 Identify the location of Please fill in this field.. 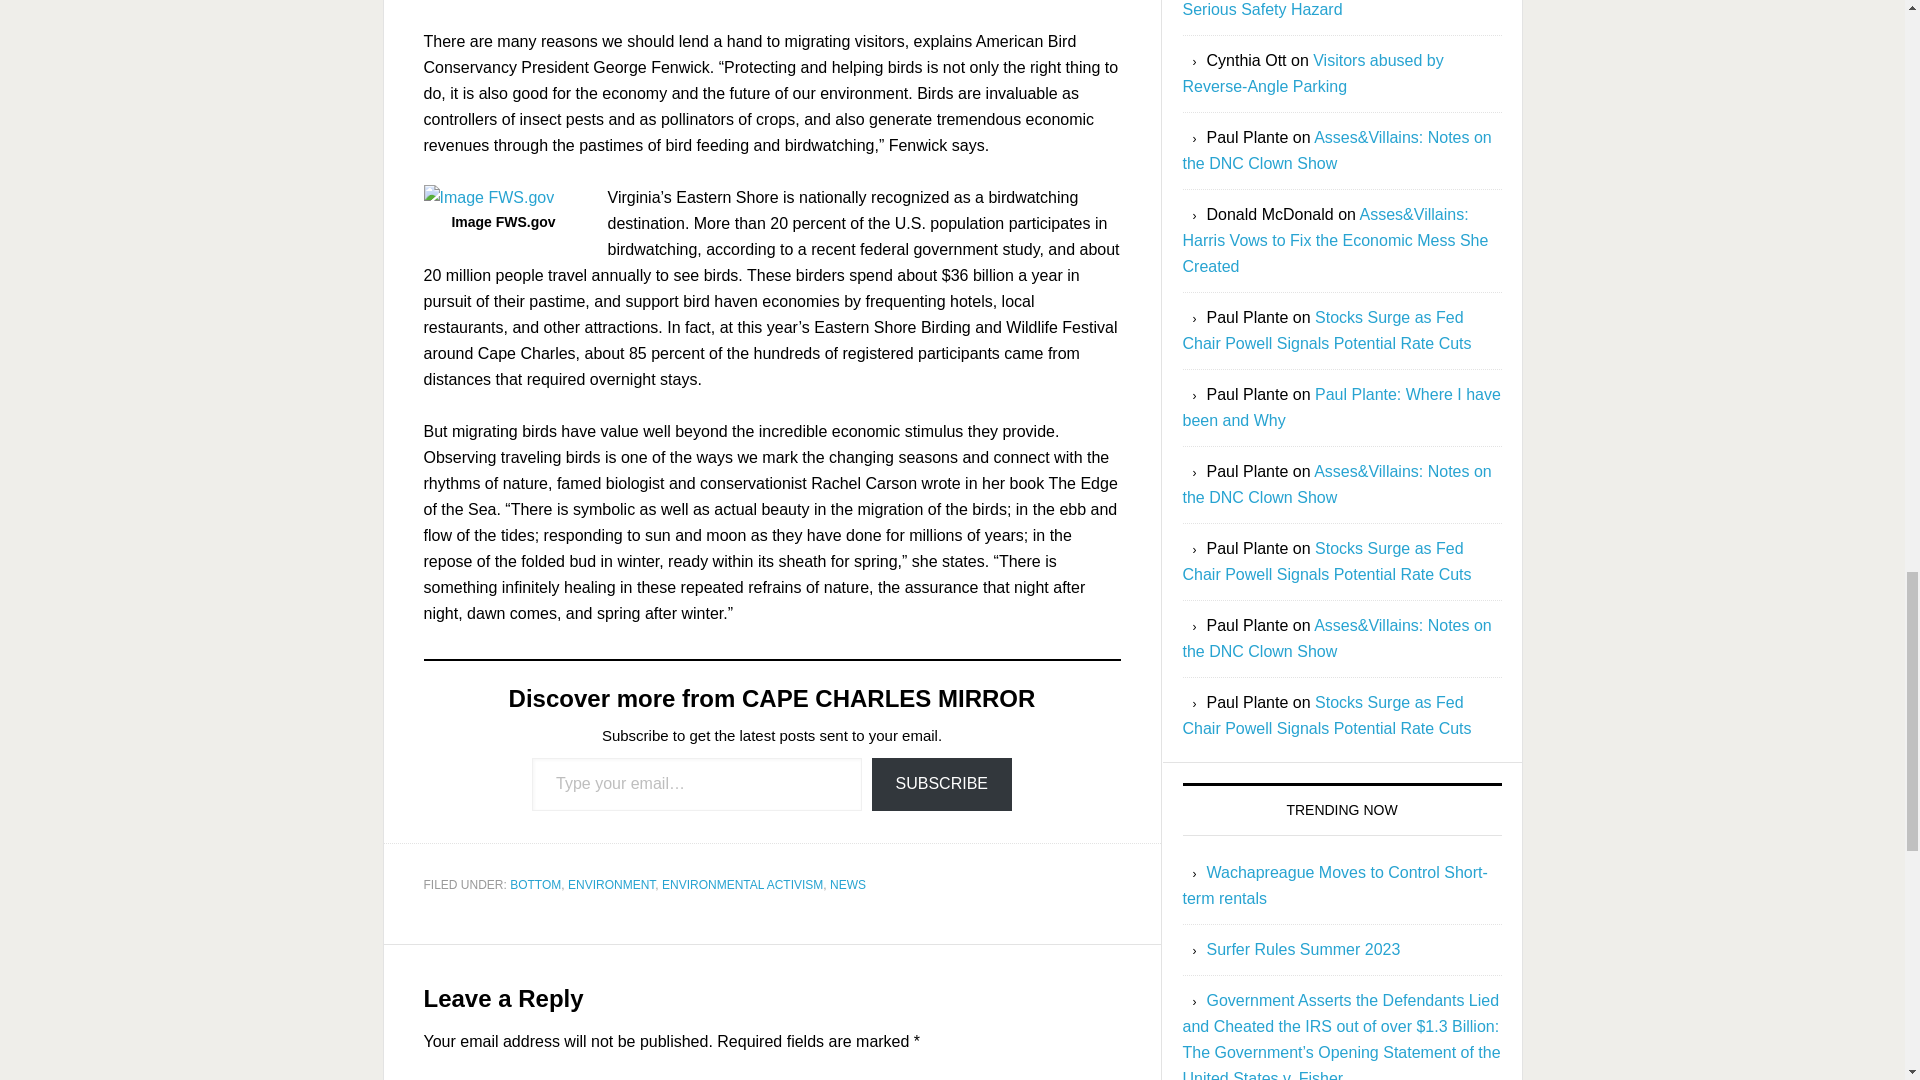
(696, 784).